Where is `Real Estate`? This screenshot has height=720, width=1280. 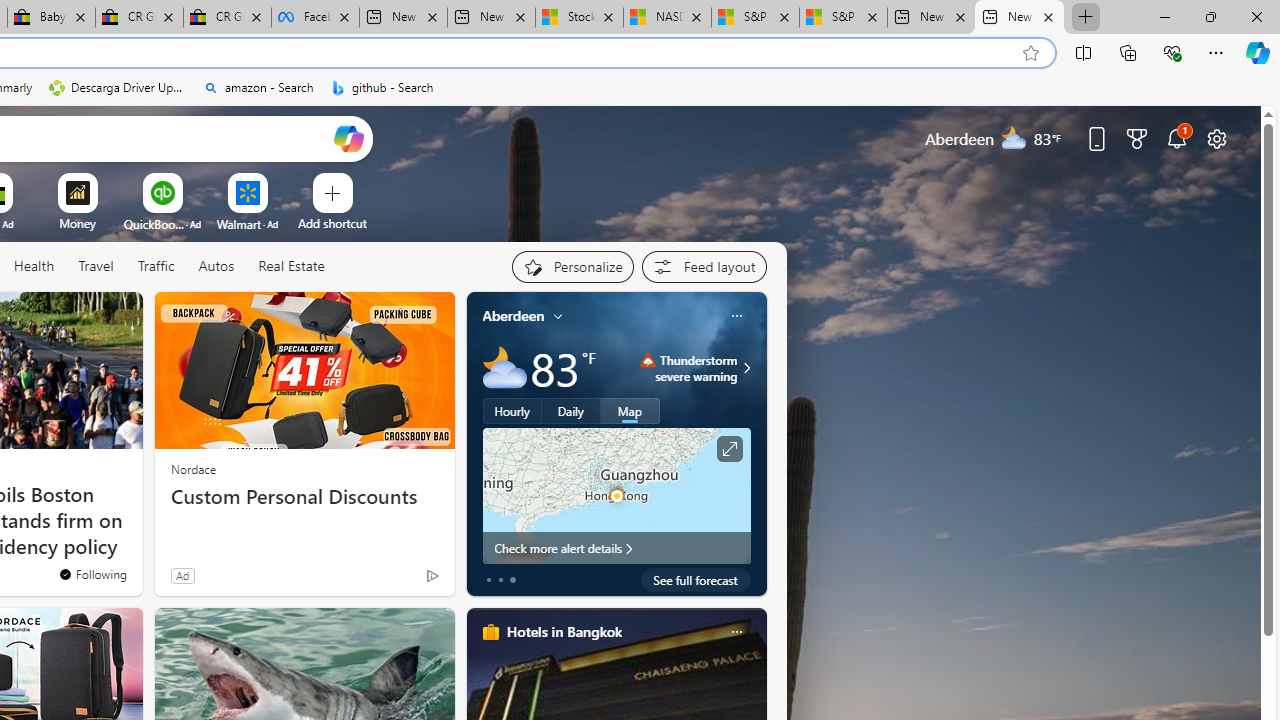
Real Estate is located at coordinates (291, 266).